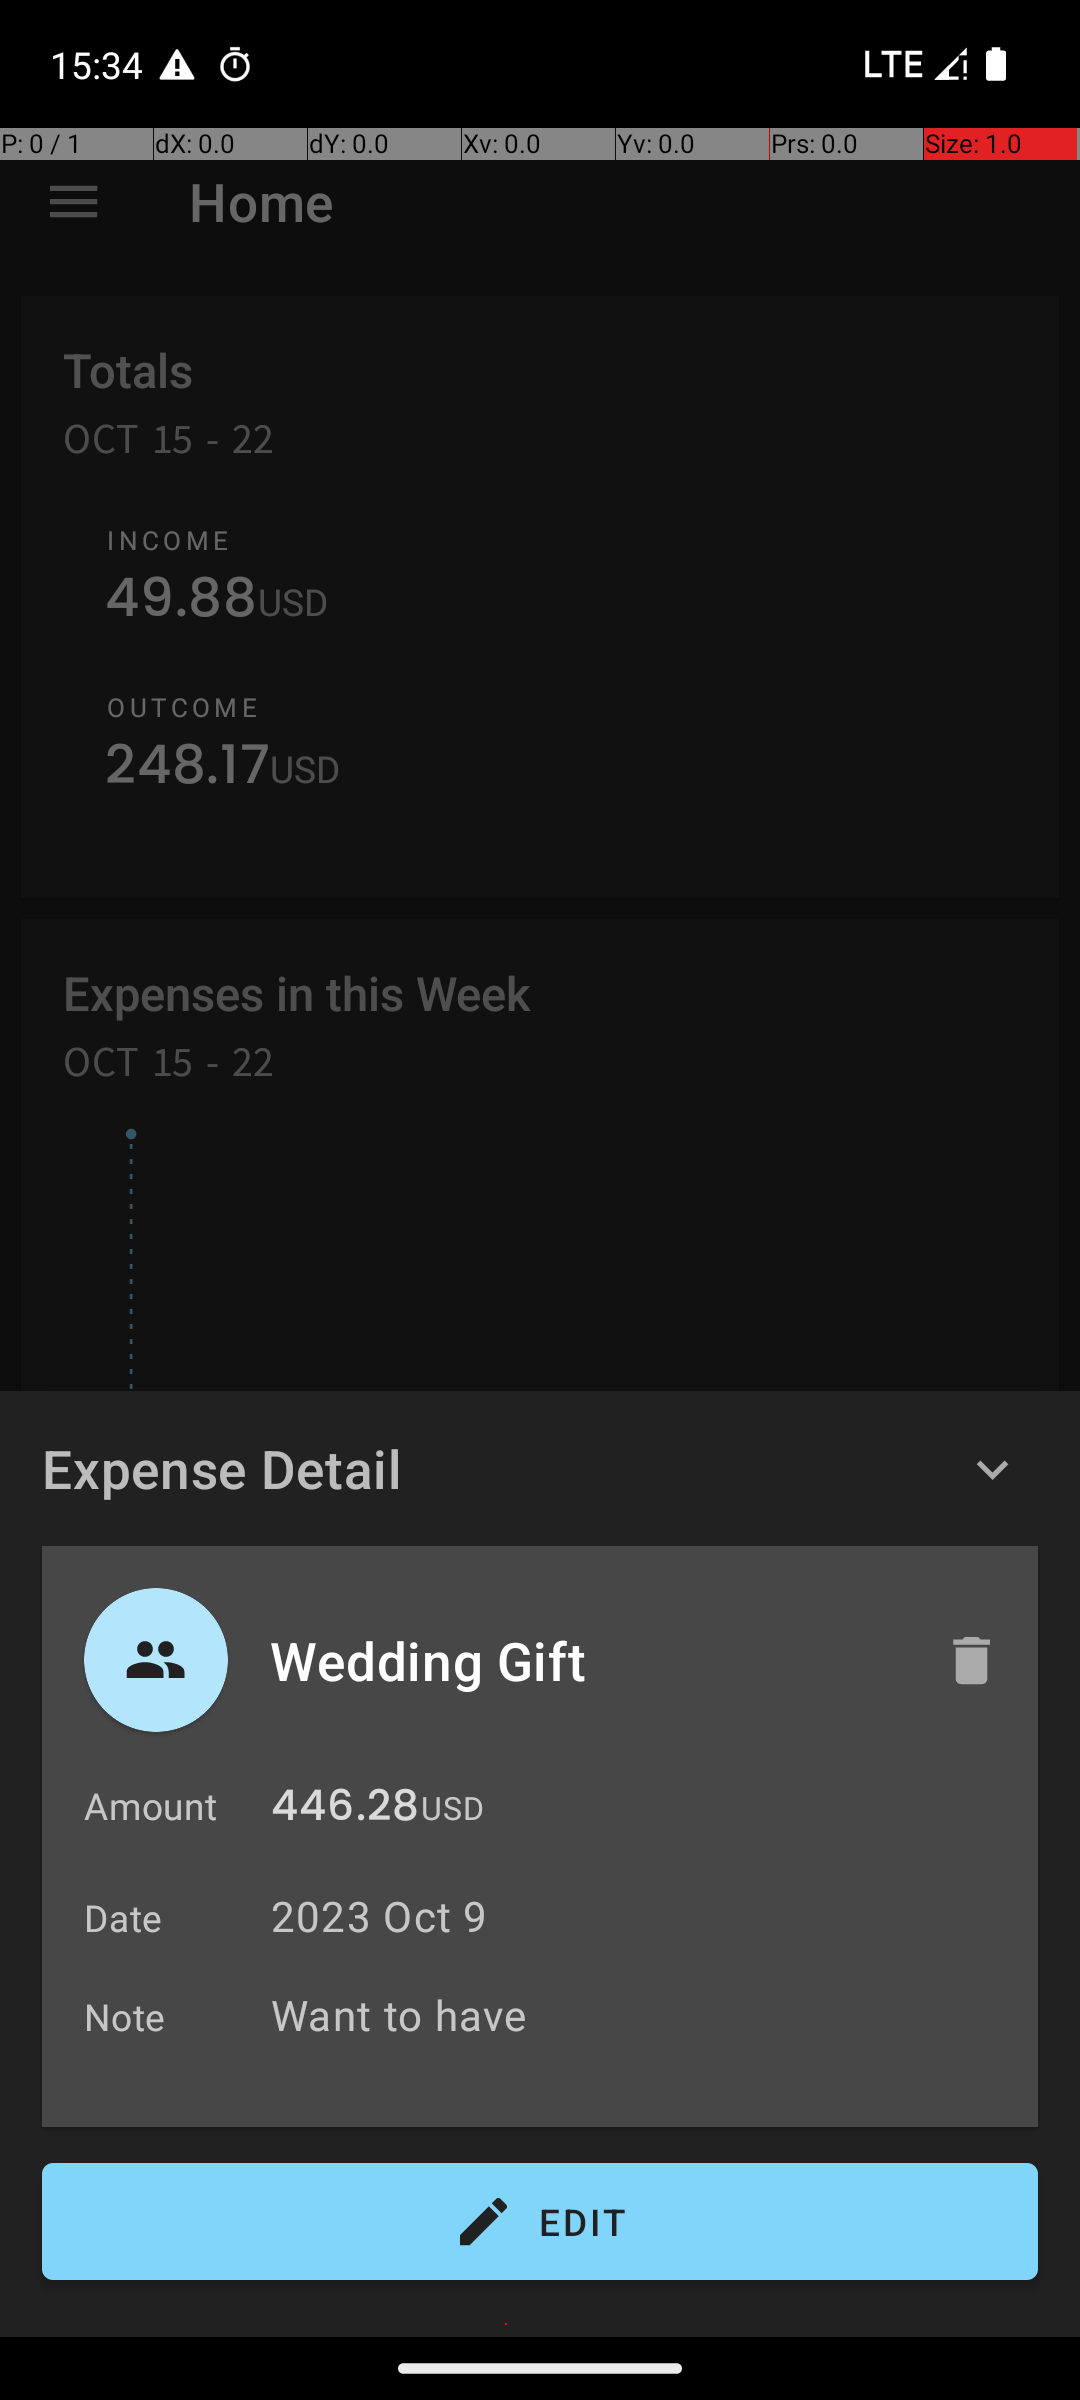 The height and width of the screenshot is (2400, 1080). What do you see at coordinates (150, 1806) in the screenshot?
I see `Amount` at bounding box center [150, 1806].